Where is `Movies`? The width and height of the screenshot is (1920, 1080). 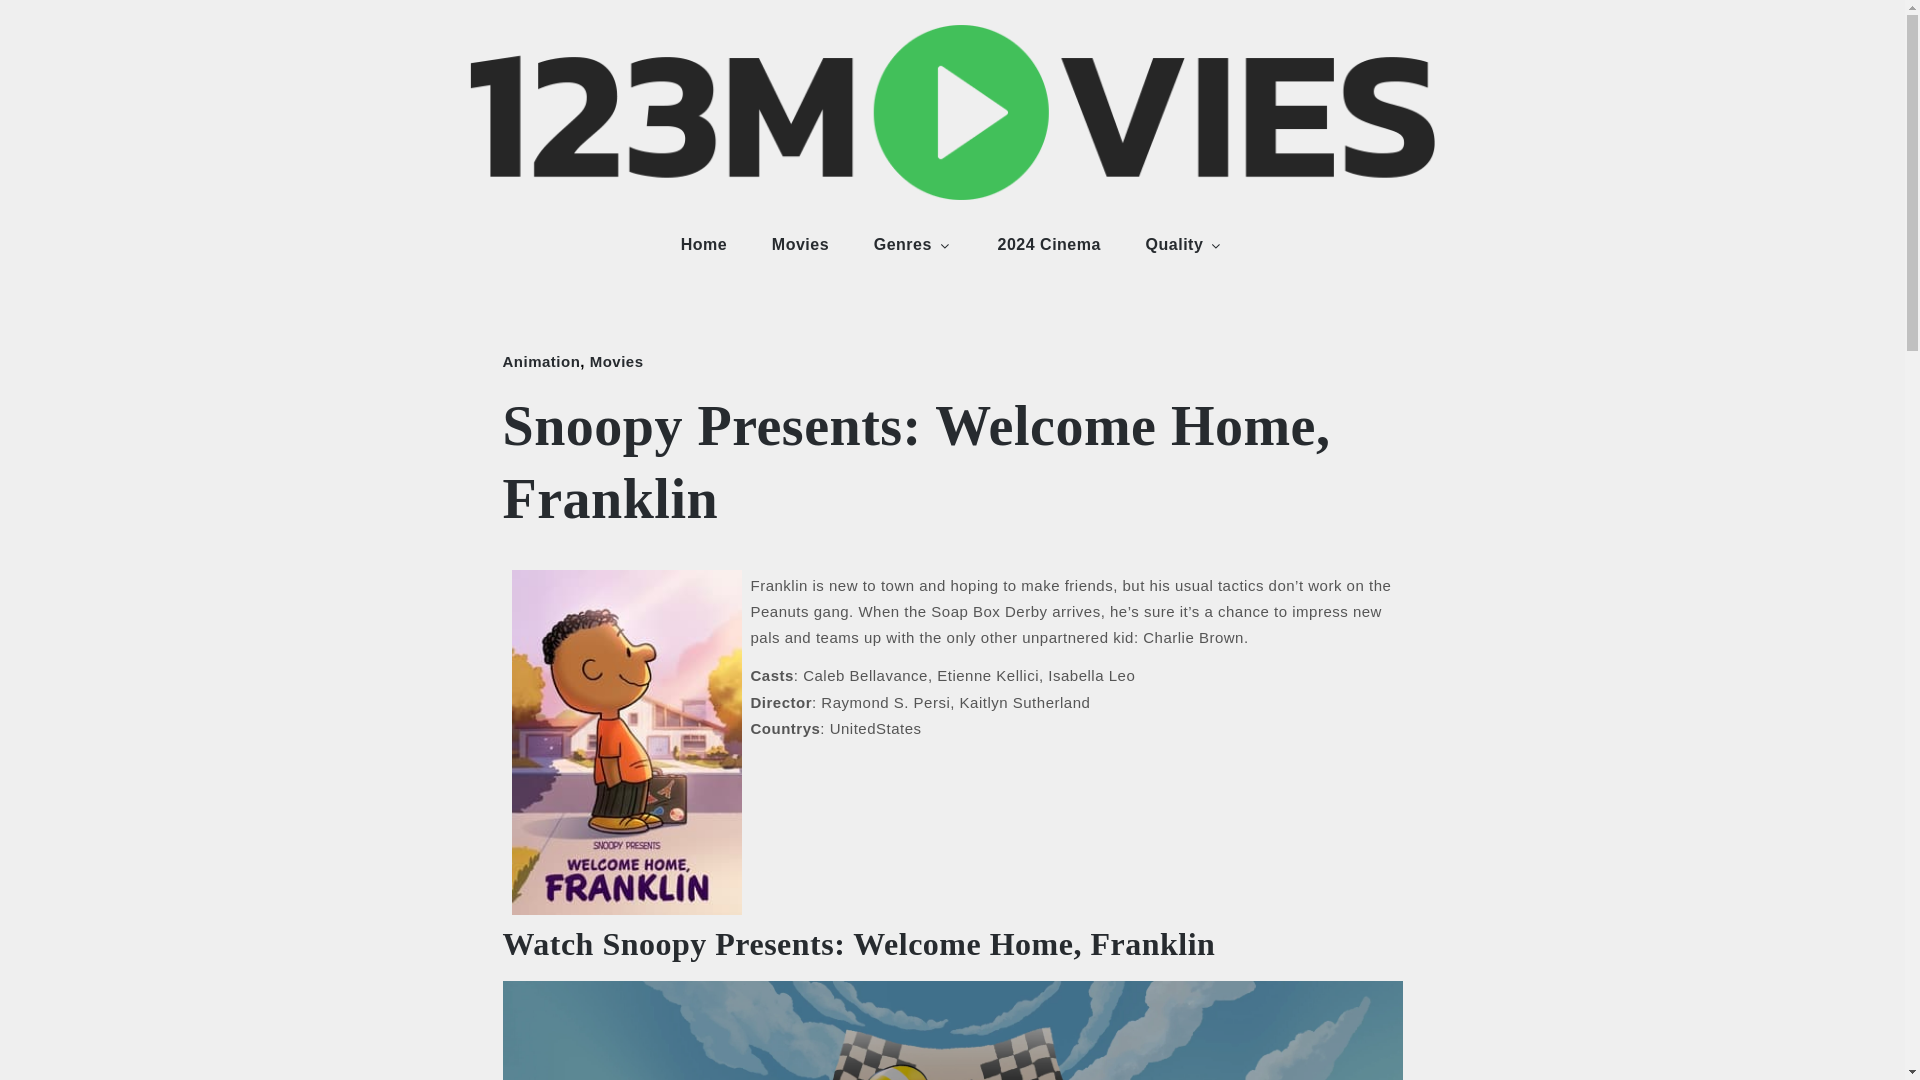
Movies is located at coordinates (800, 244).